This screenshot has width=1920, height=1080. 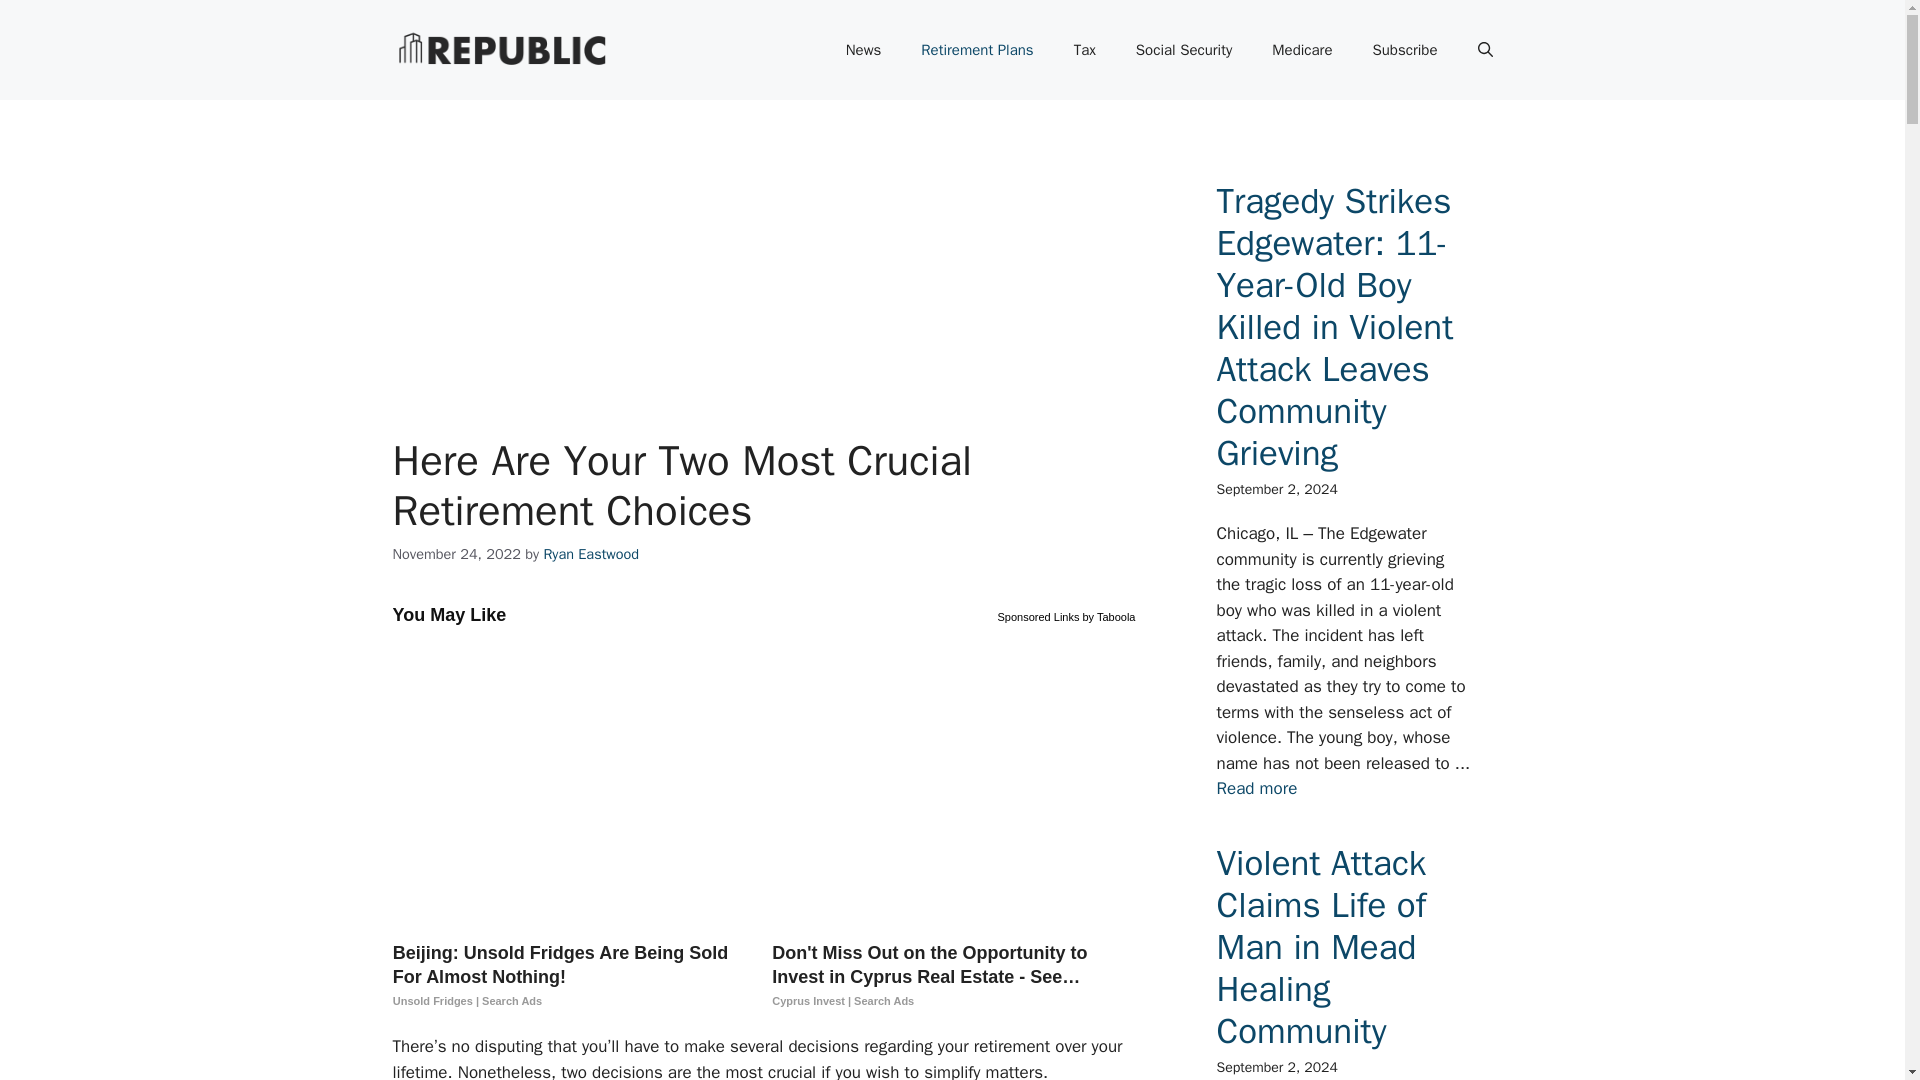 What do you see at coordinates (1084, 50) in the screenshot?
I see `Tax` at bounding box center [1084, 50].